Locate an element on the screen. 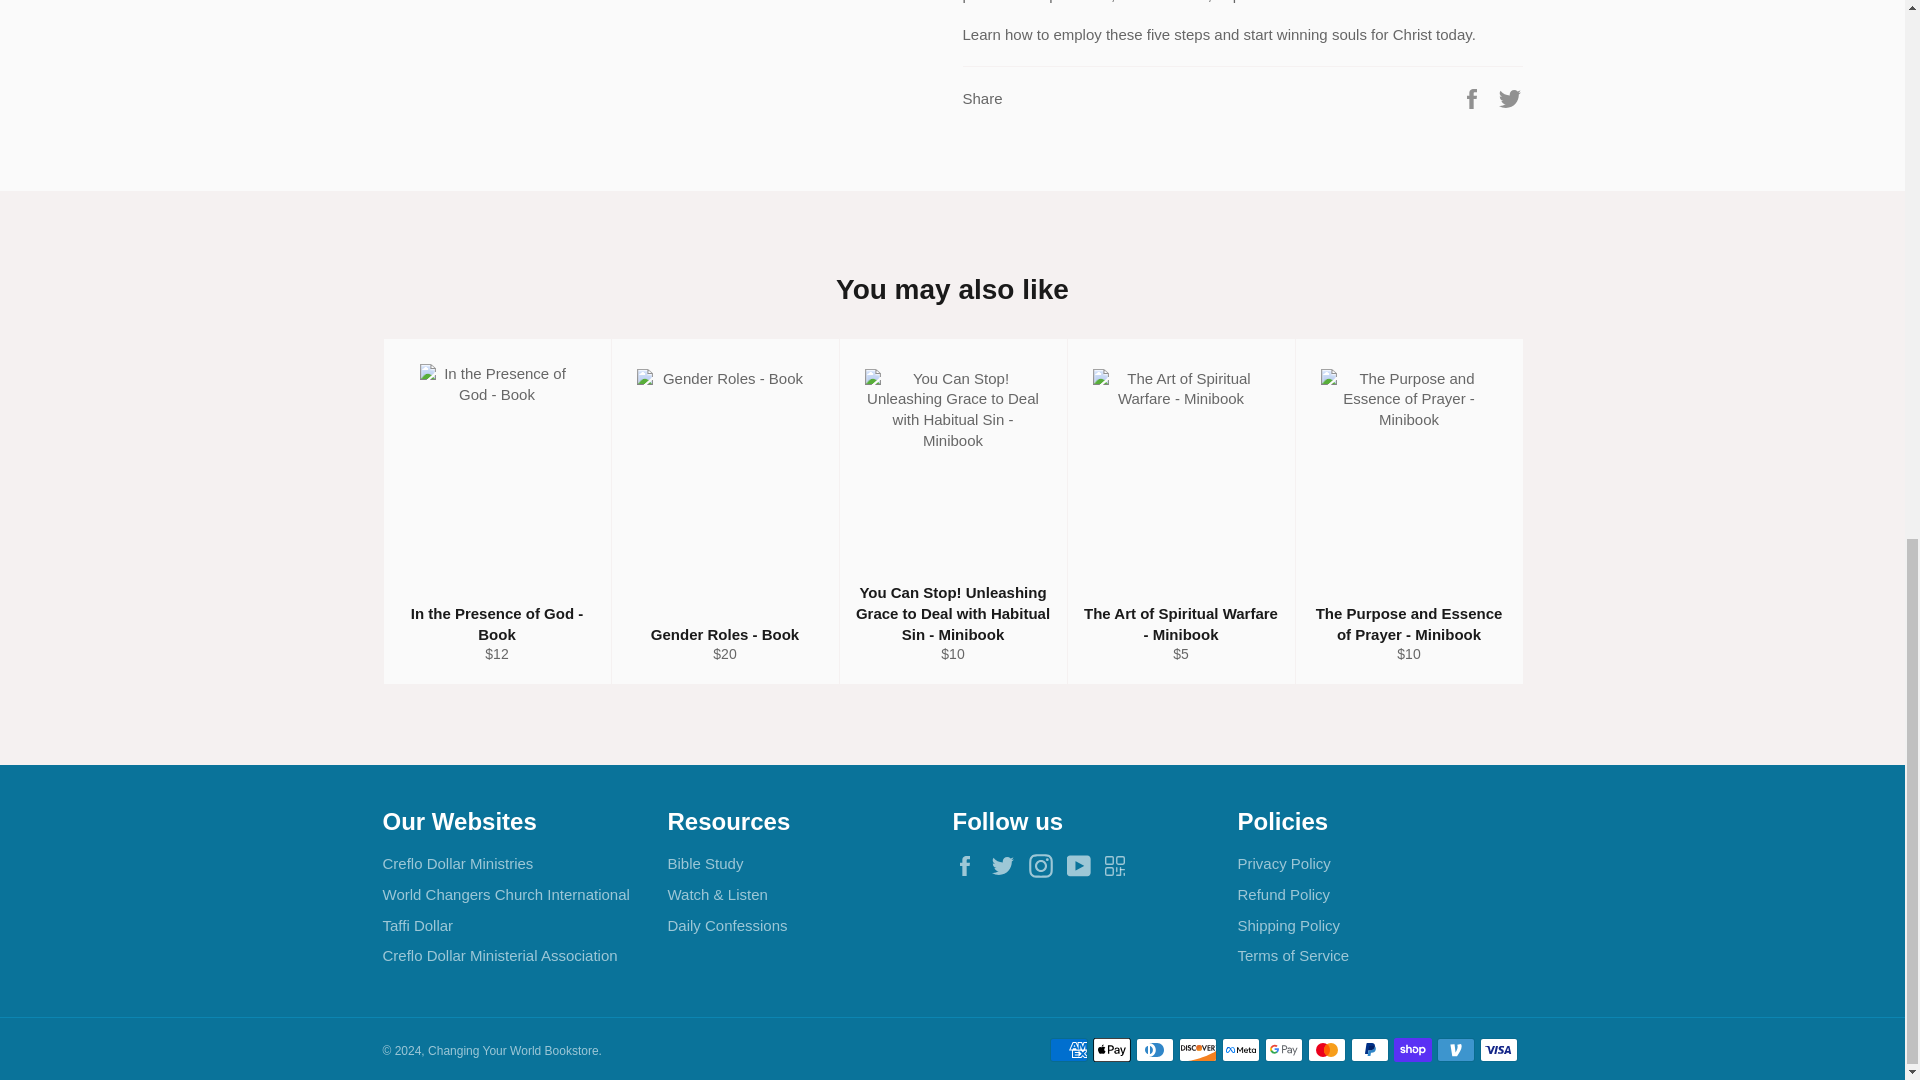 This screenshot has height=1080, width=1920. Changing Your World Bookstore on YouTube is located at coordinates (1084, 866).